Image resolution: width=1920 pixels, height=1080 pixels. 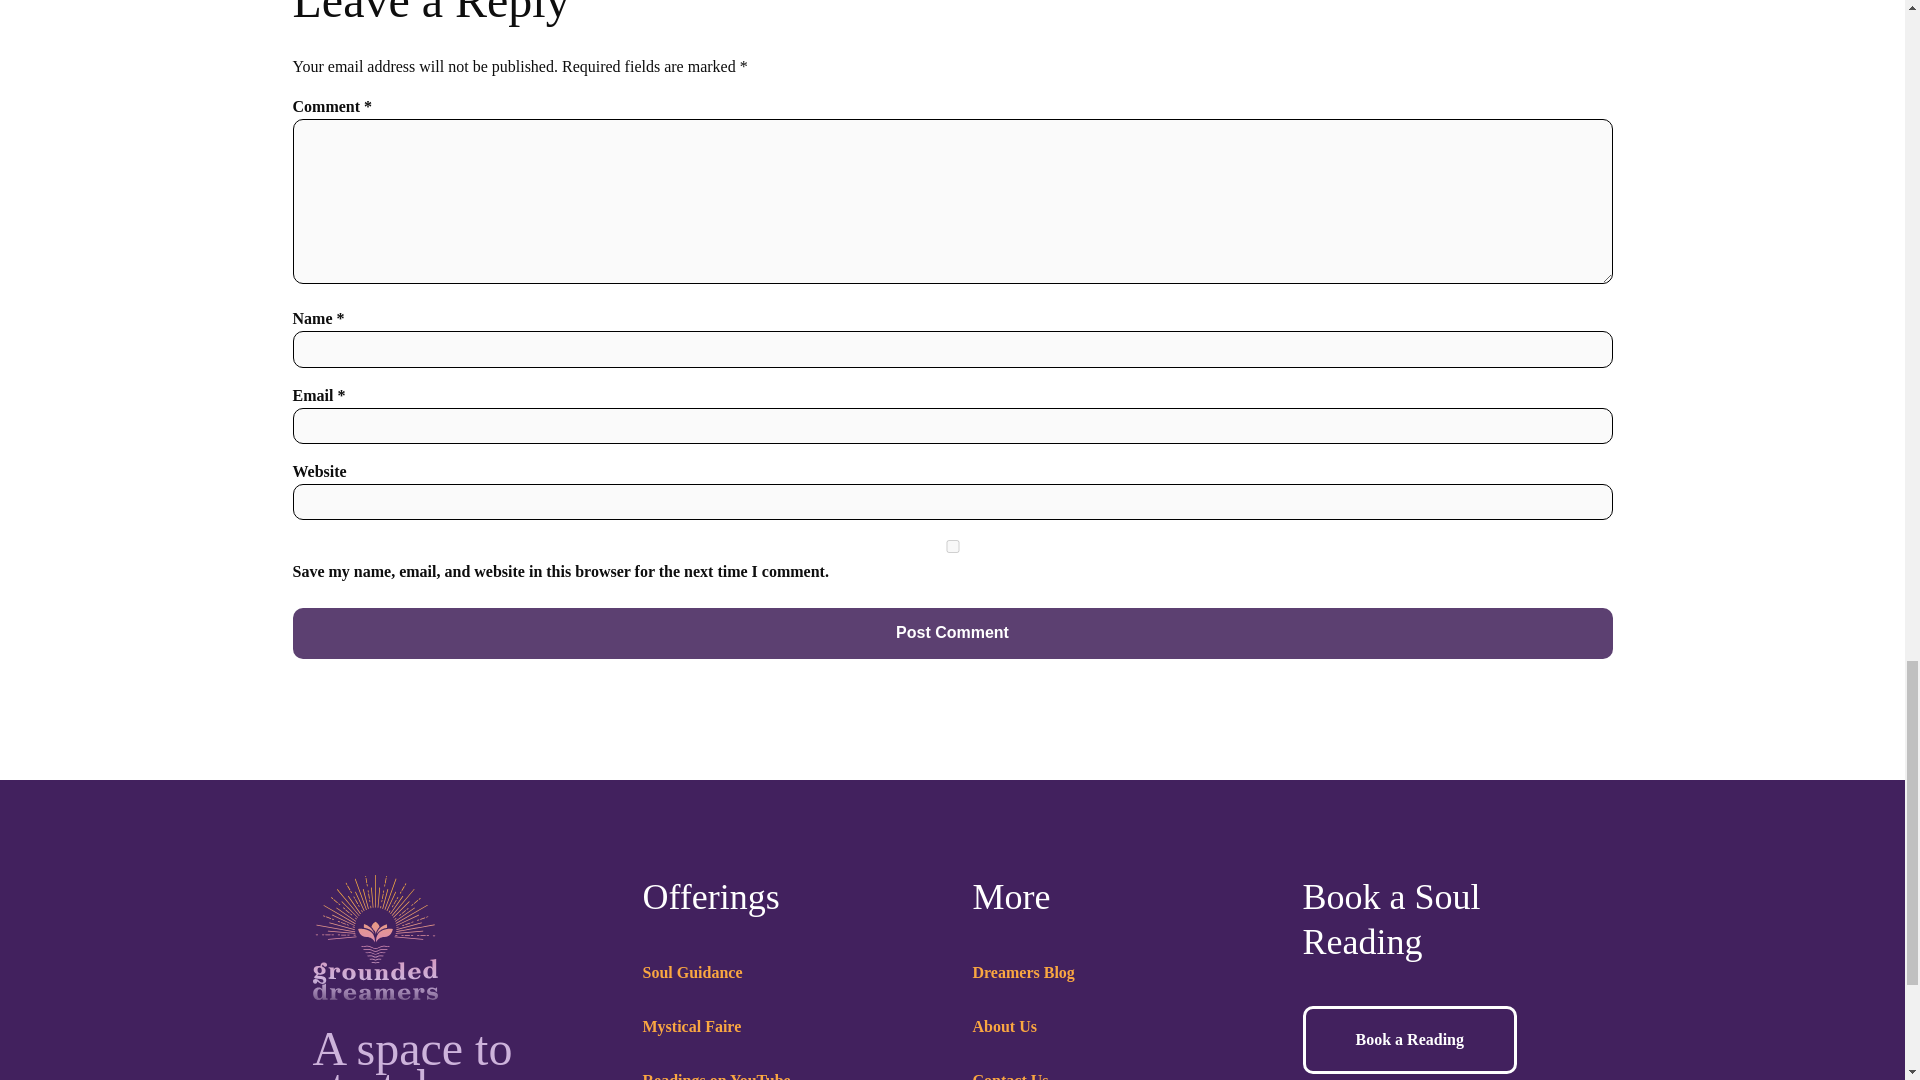 I want to click on Readings on YouTube, so click(x=715, y=1074).